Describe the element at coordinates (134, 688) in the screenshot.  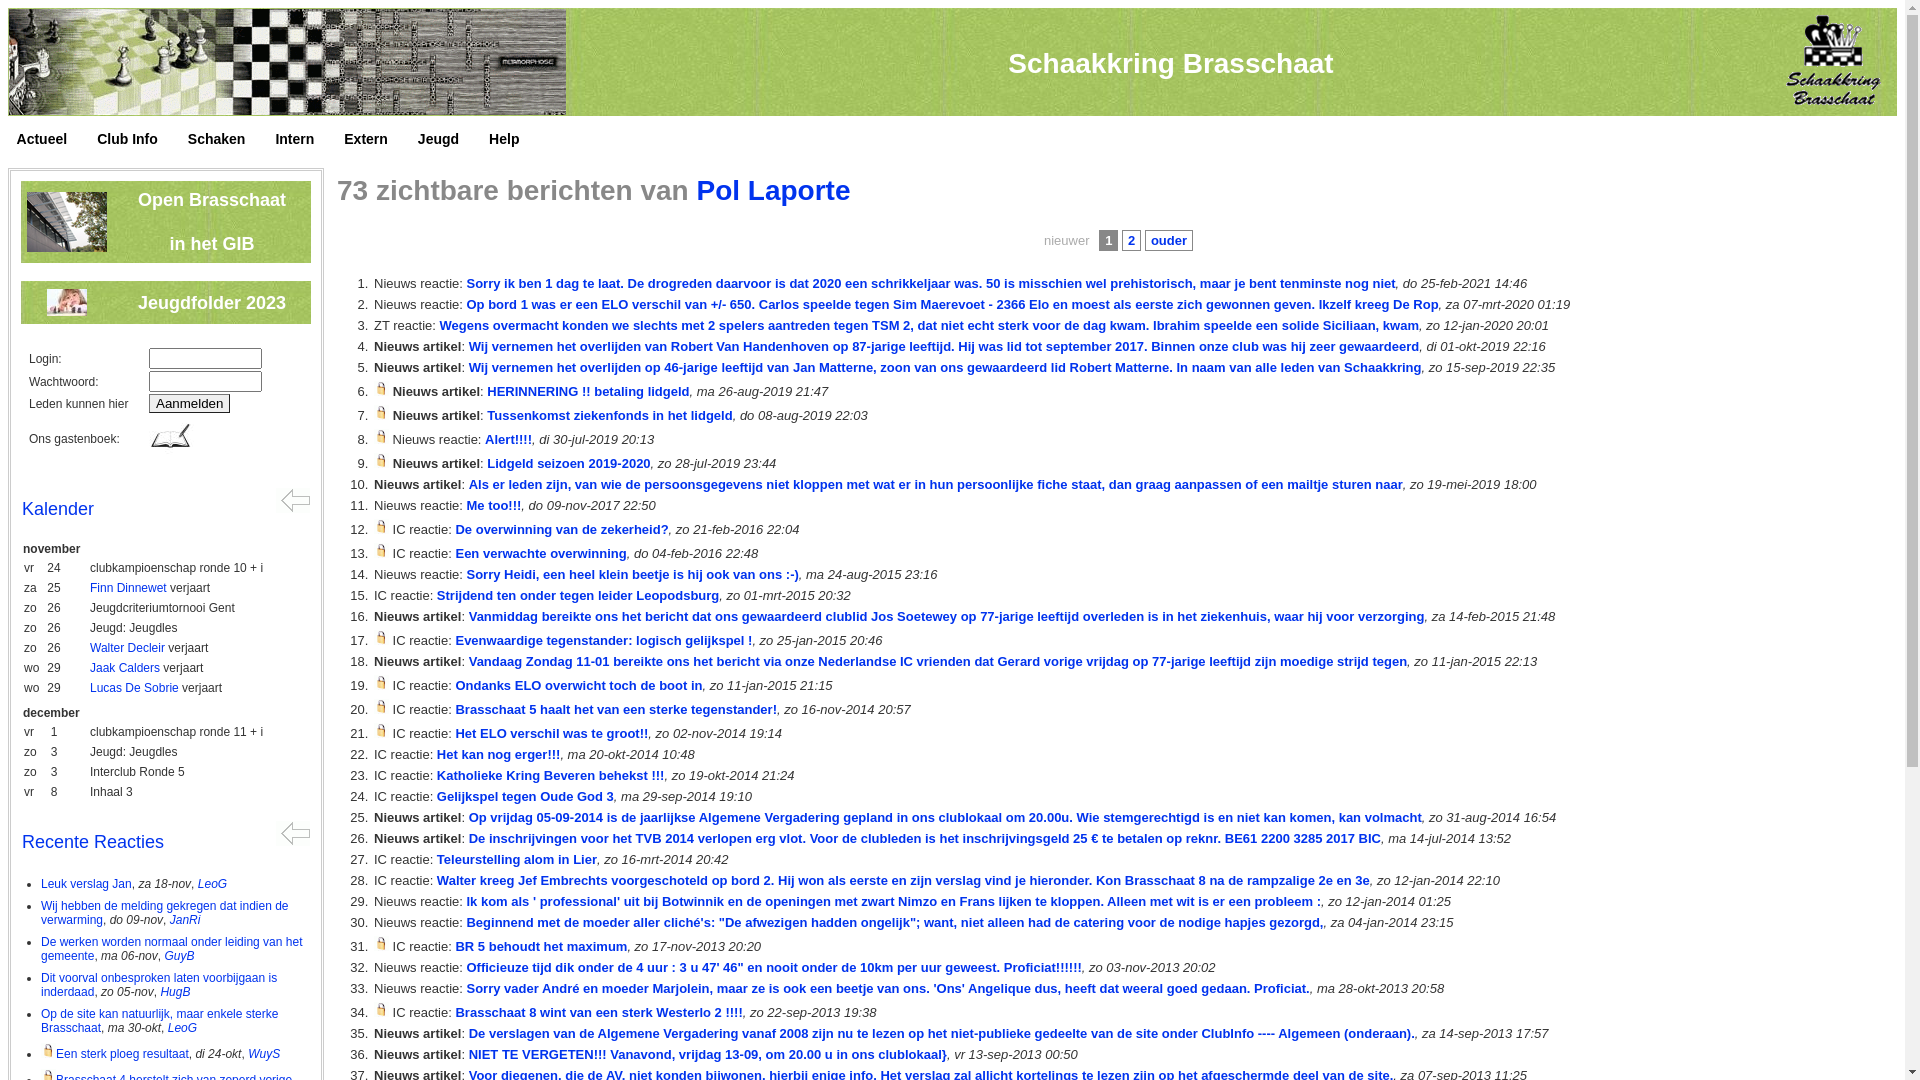
I see `Lucas De Sobrie` at that location.